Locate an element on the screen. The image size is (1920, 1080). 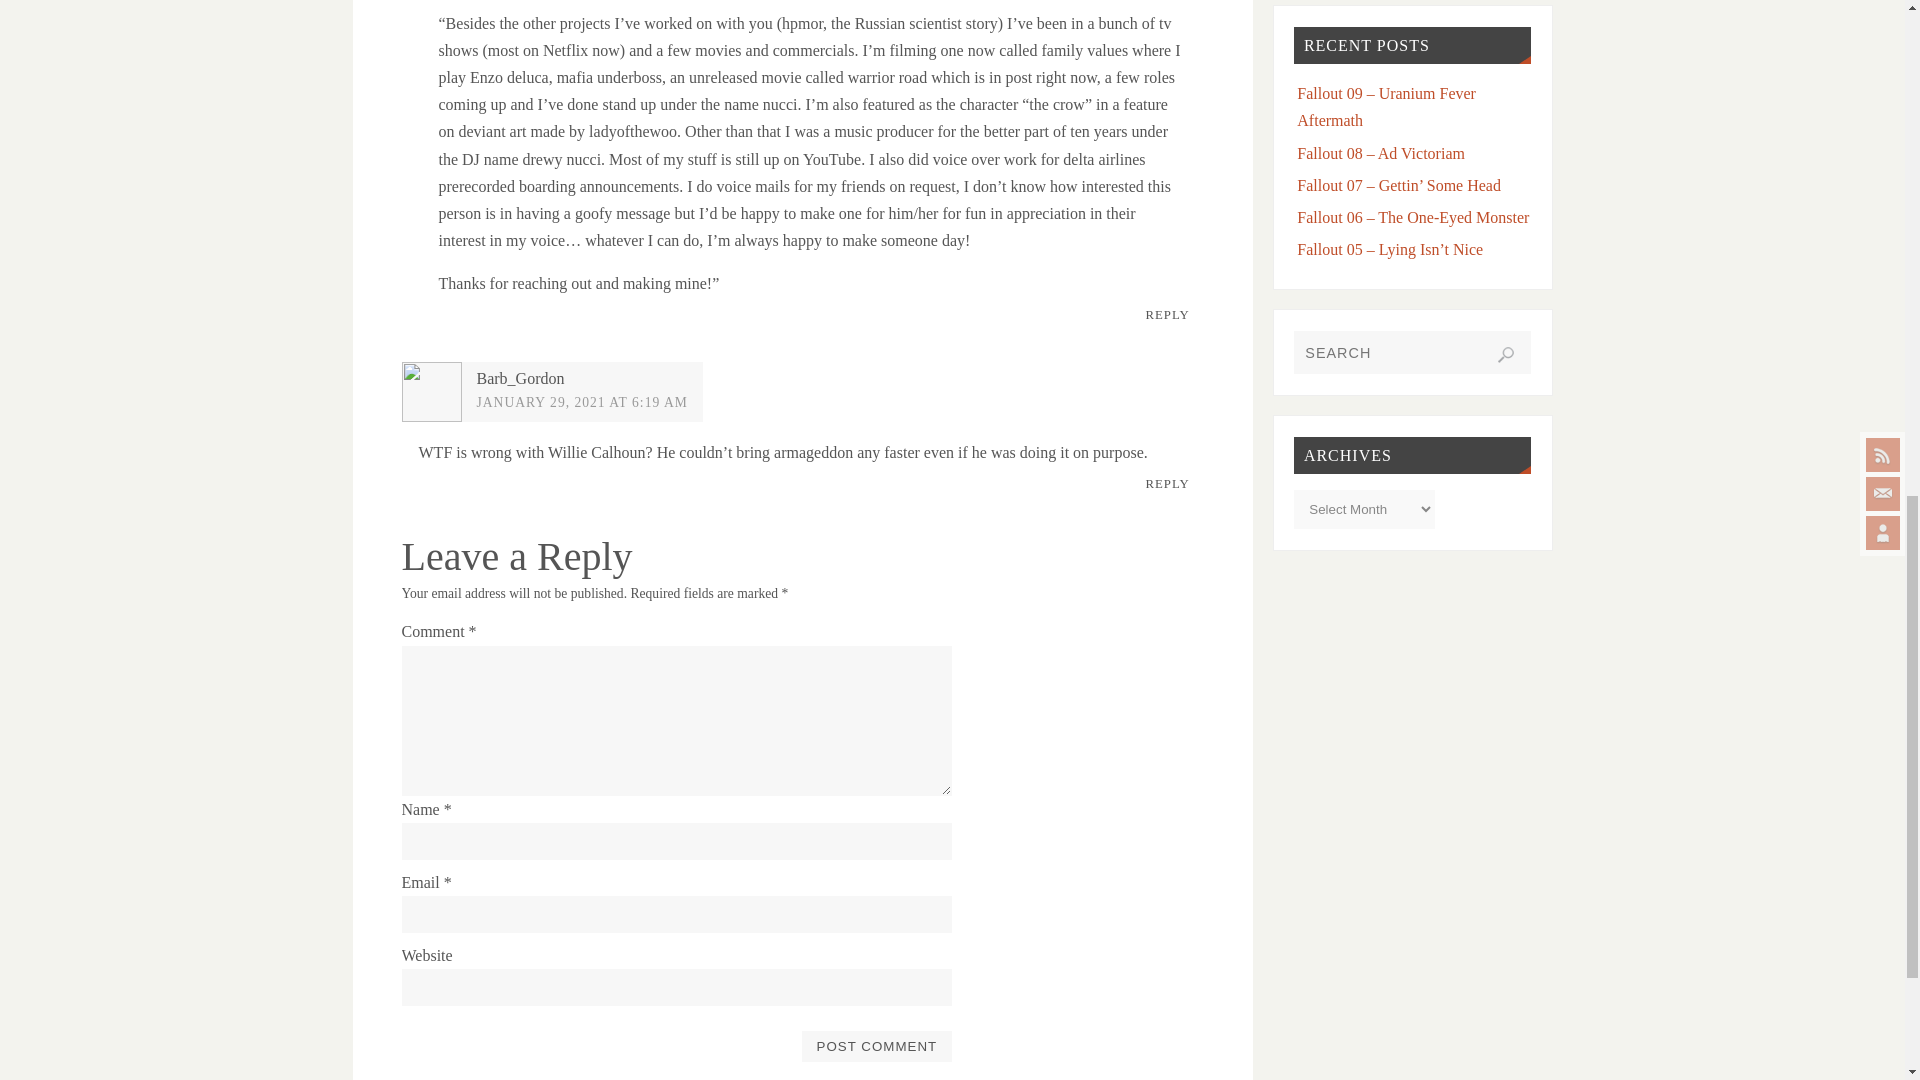
JANUARY 29, 2021 AT 6:19 AM is located at coordinates (582, 402).